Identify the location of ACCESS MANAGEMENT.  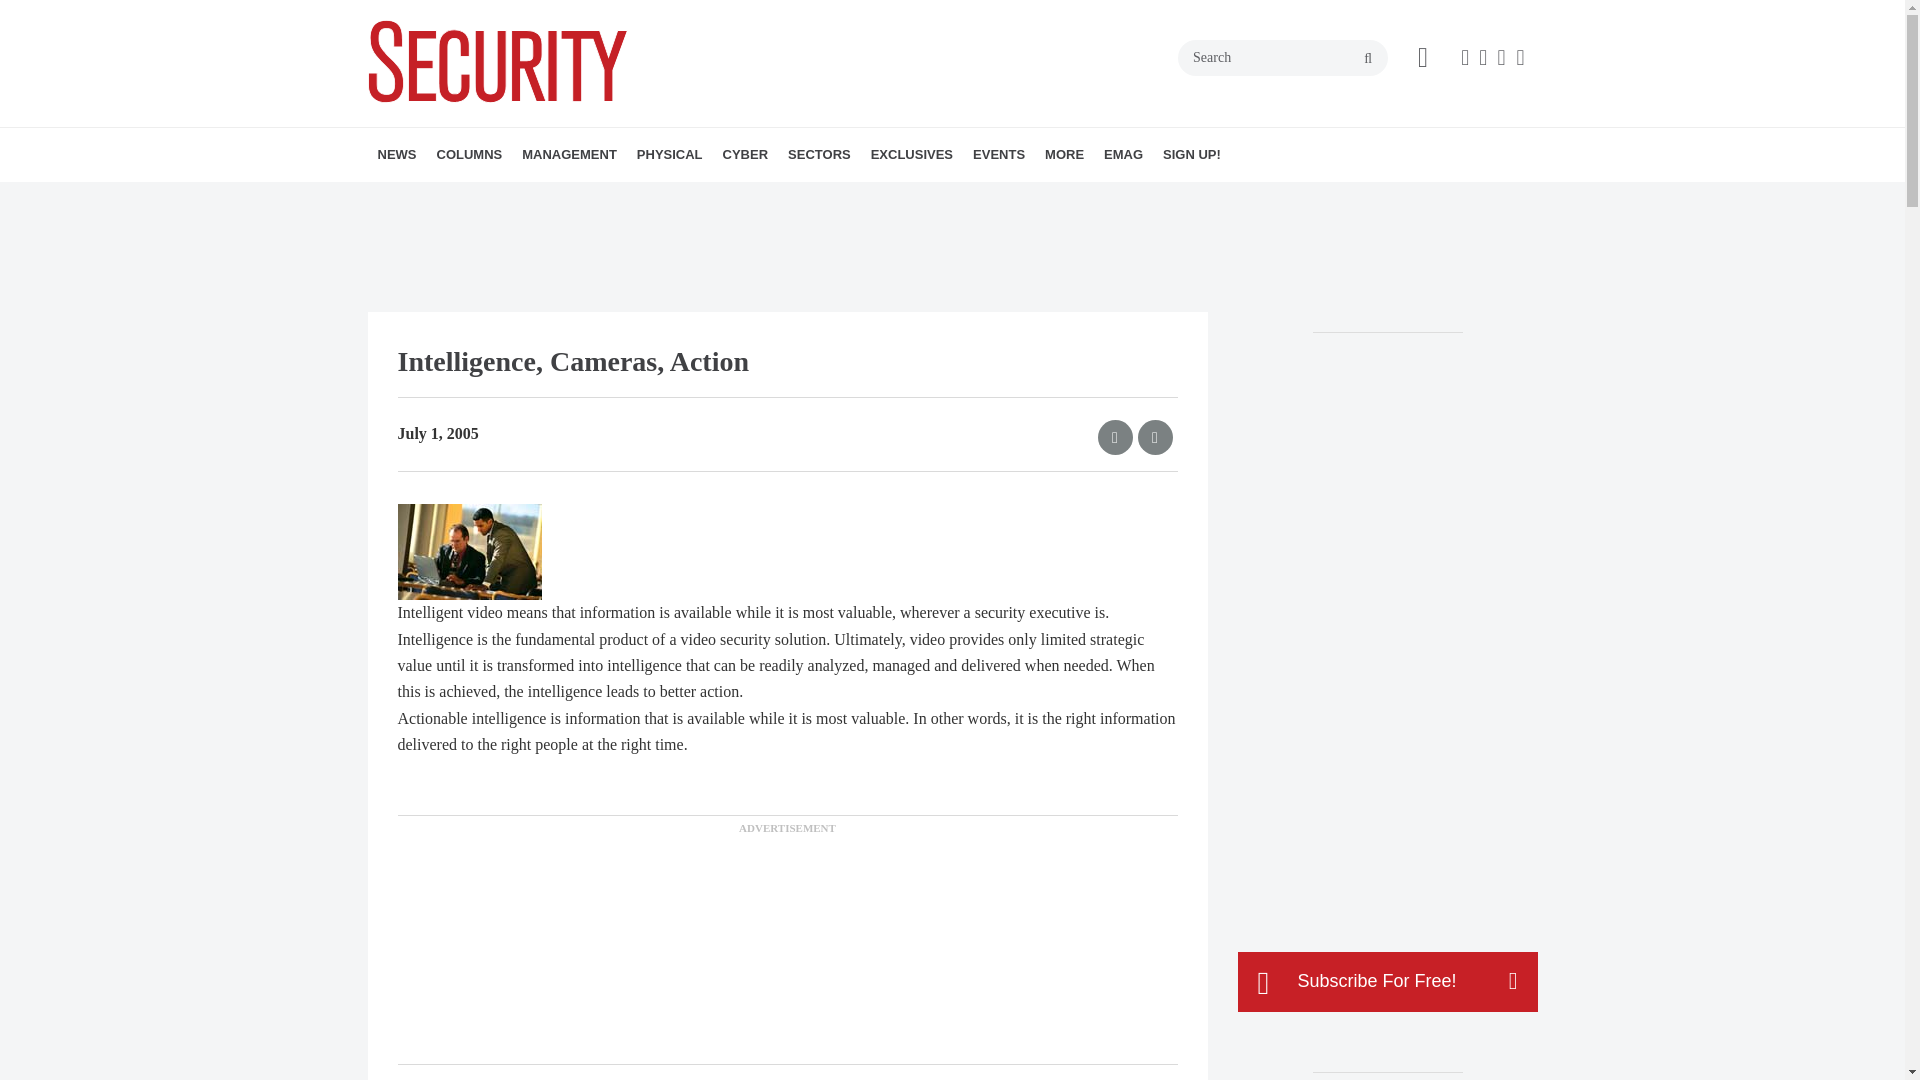
(752, 198).